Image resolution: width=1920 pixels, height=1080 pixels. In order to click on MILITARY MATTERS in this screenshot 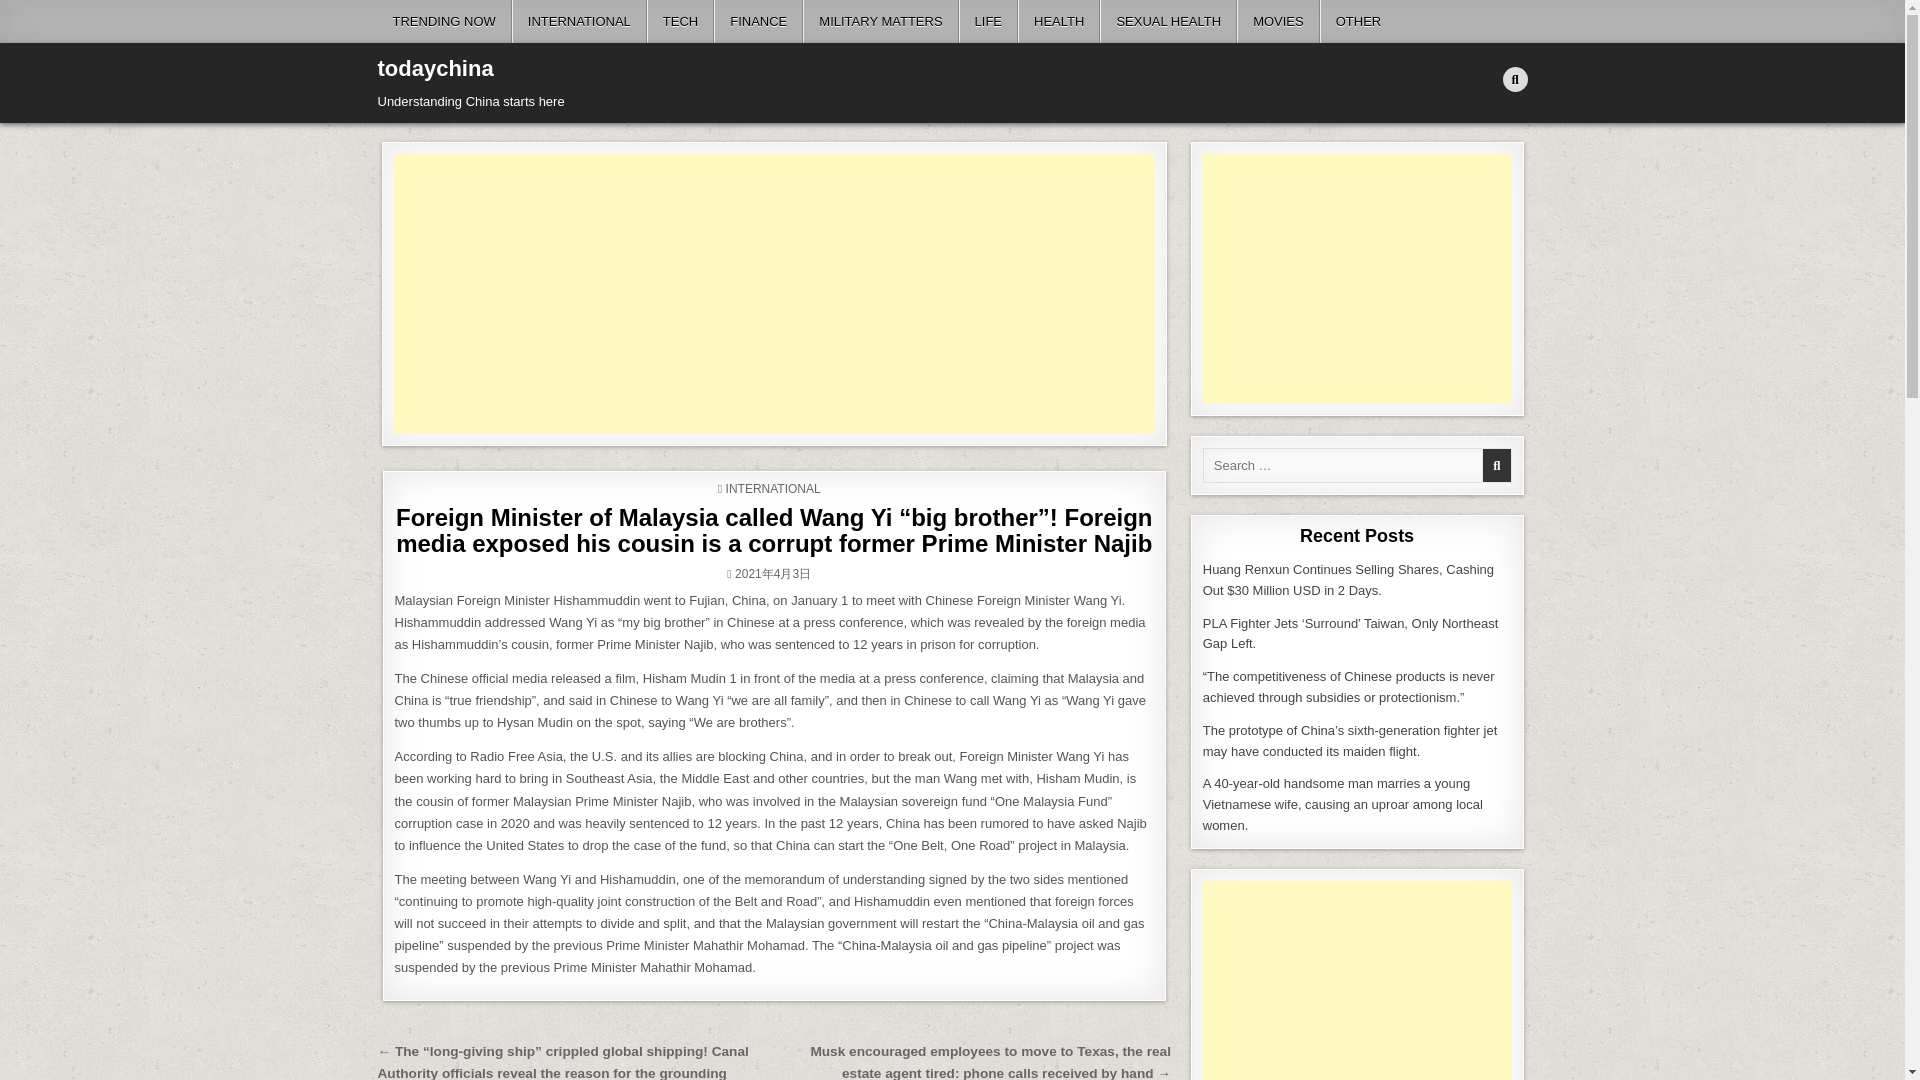, I will do `click(880, 22)`.